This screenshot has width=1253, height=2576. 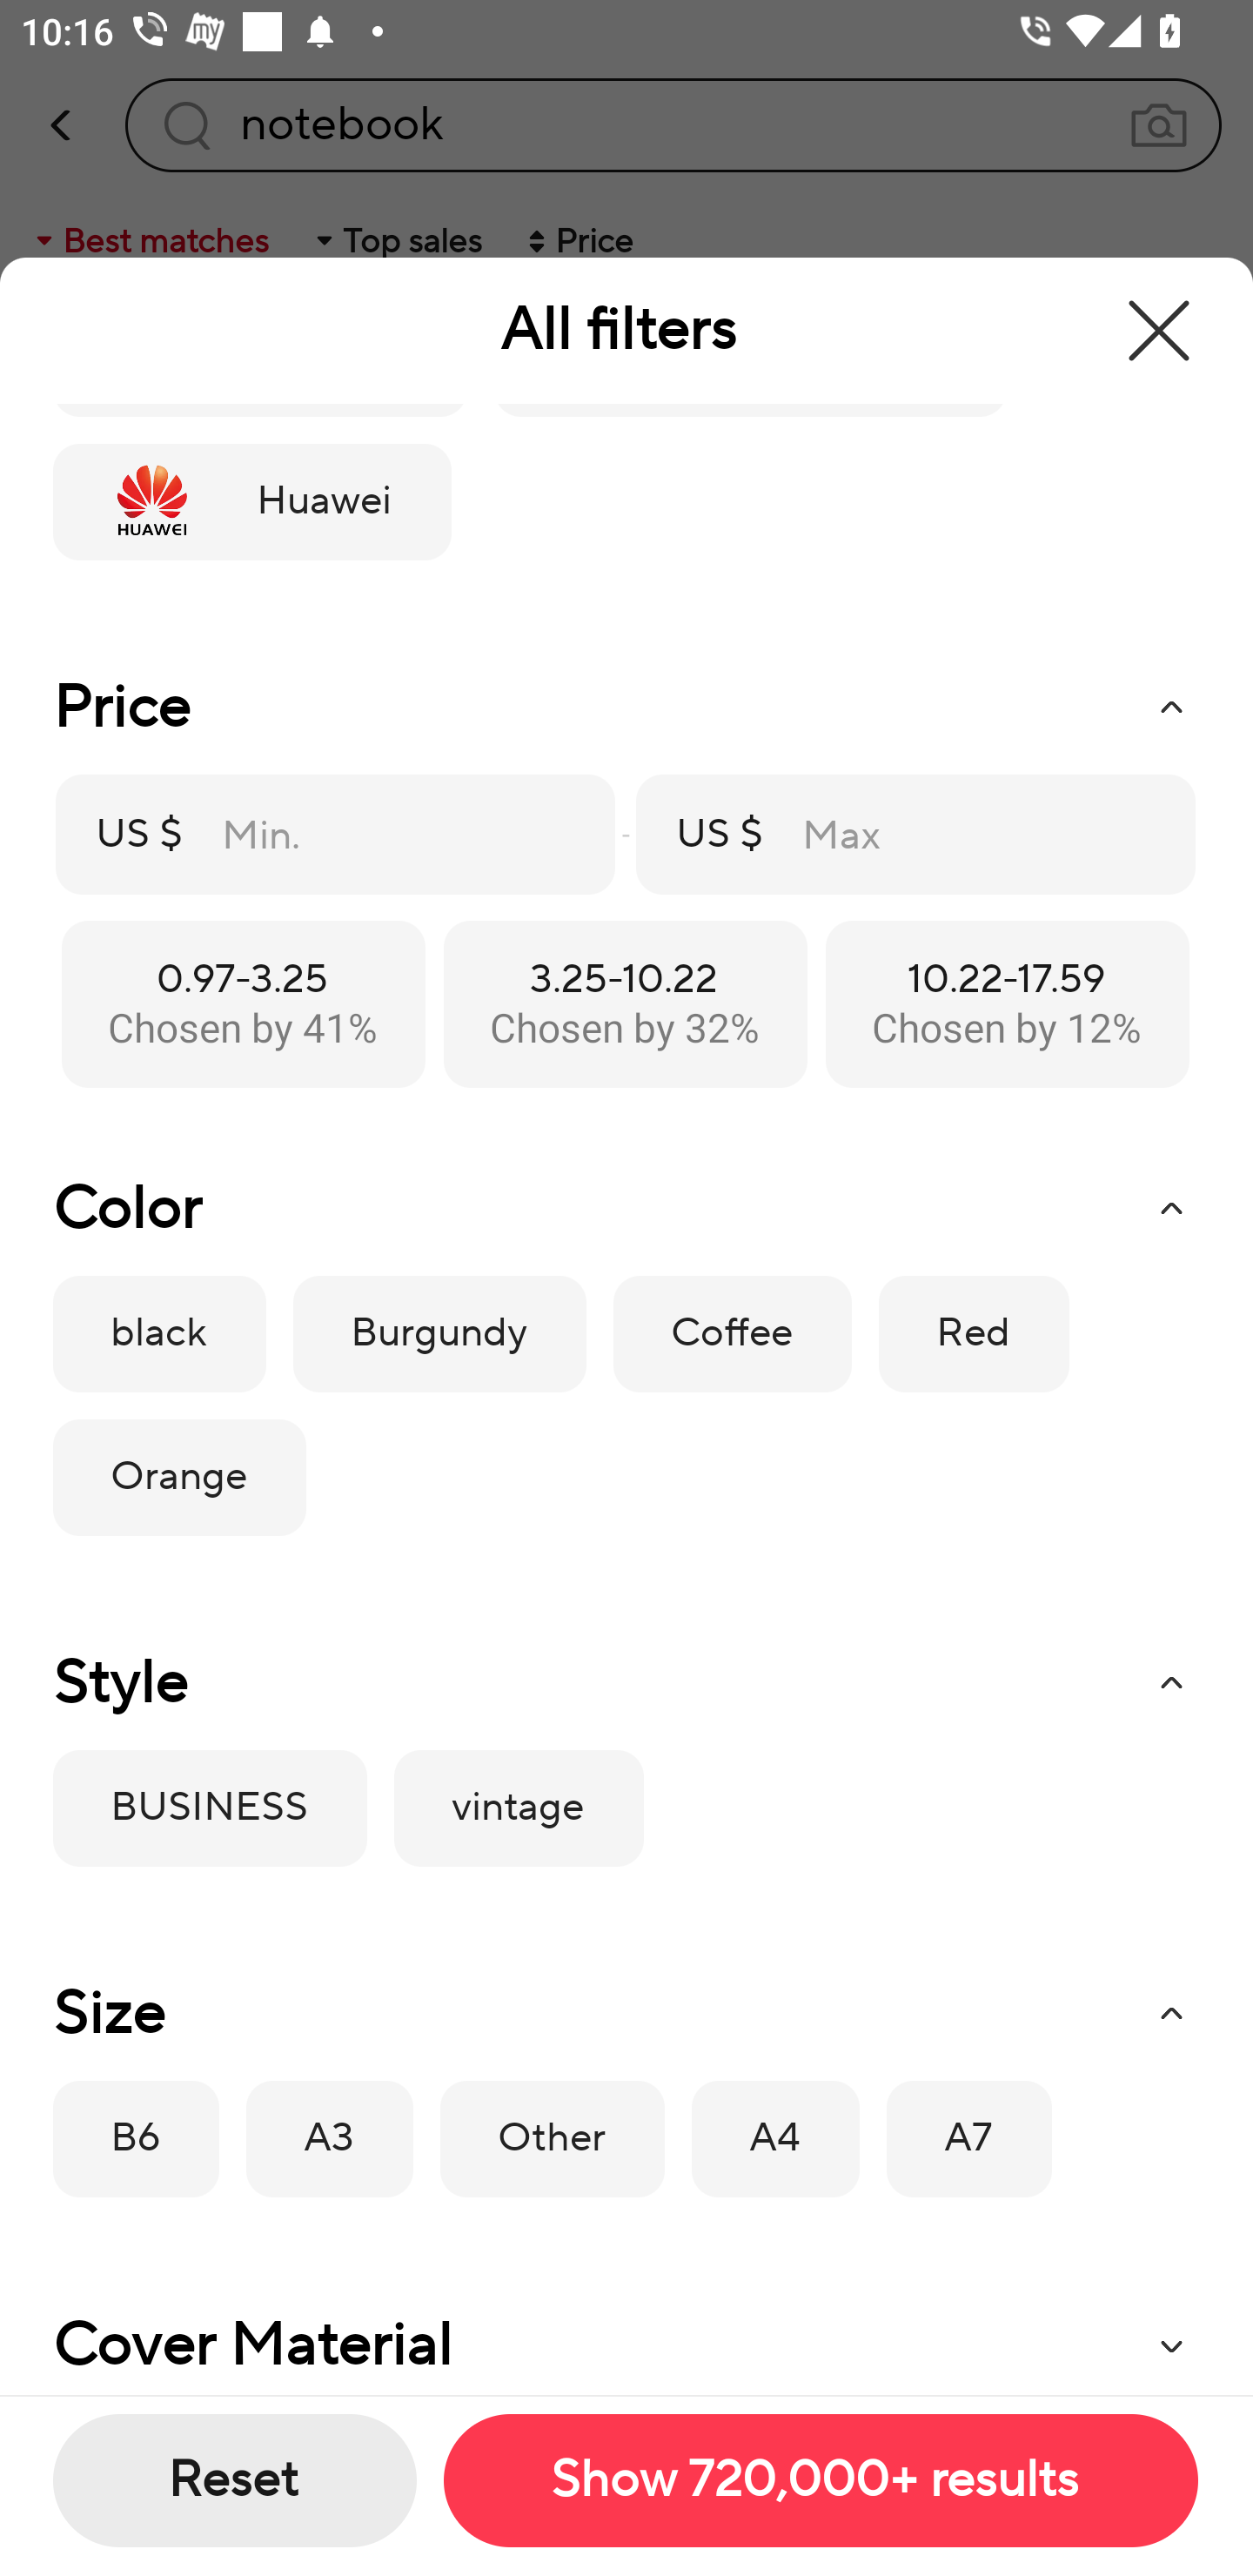 What do you see at coordinates (626, 2014) in the screenshot?
I see `Size` at bounding box center [626, 2014].